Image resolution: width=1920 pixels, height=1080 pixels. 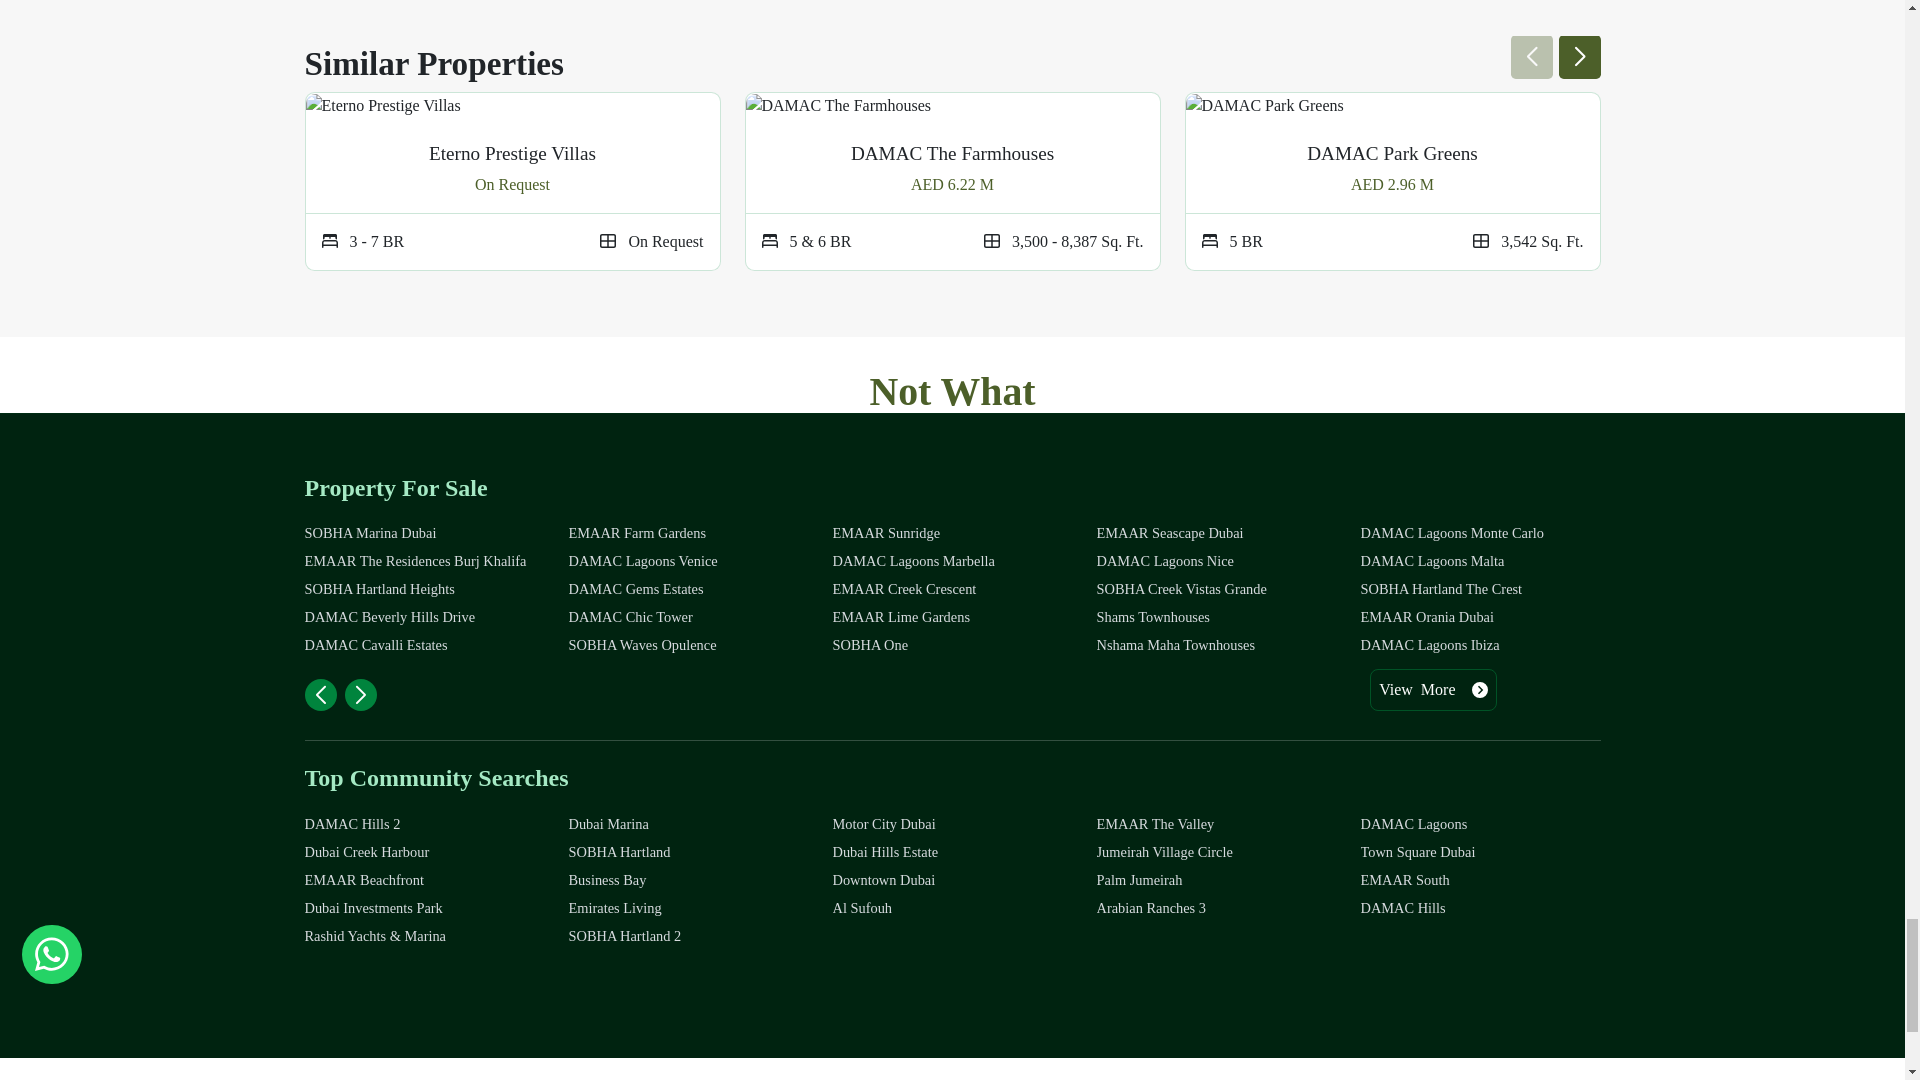 What do you see at coordinates (382, 105) in the screenshot?
I see `Eterno Prestige Villas` at bounding box center [382, 105].